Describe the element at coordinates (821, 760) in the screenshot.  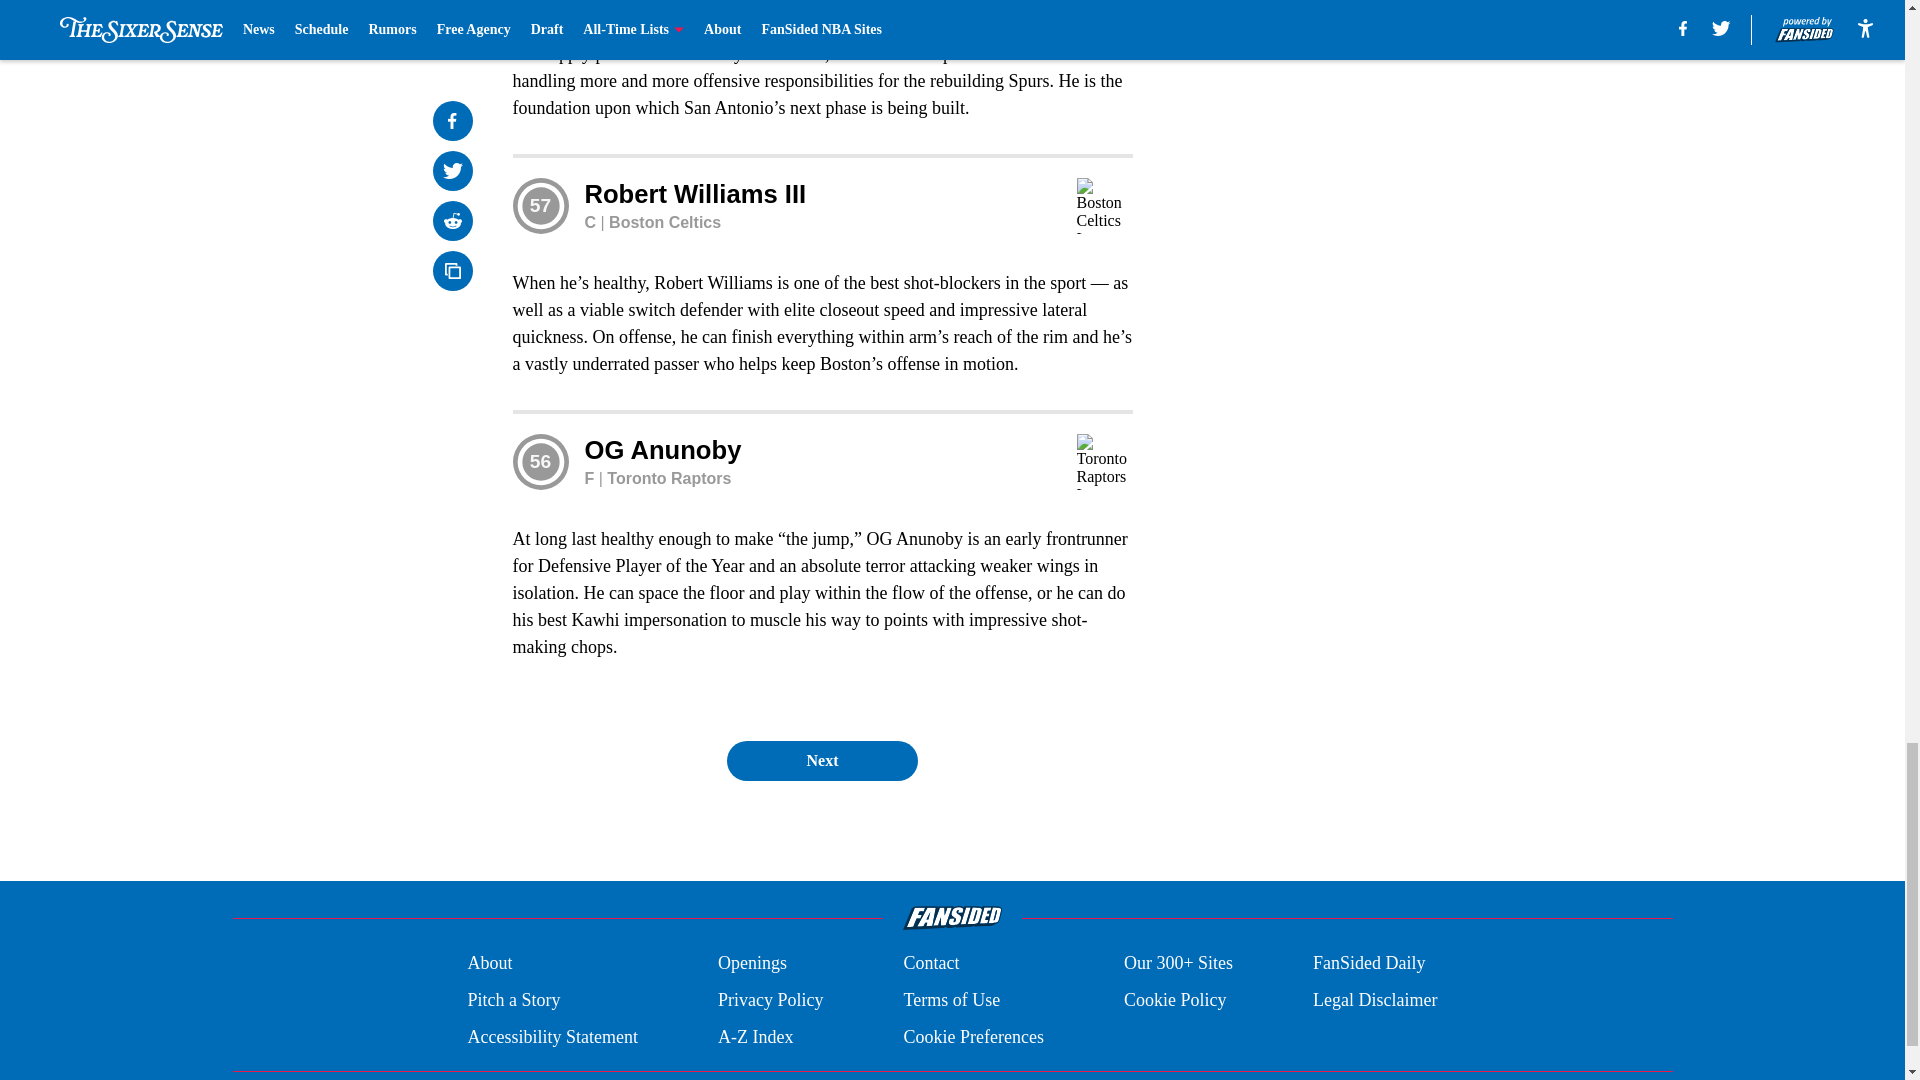
I see `Next` at that location.